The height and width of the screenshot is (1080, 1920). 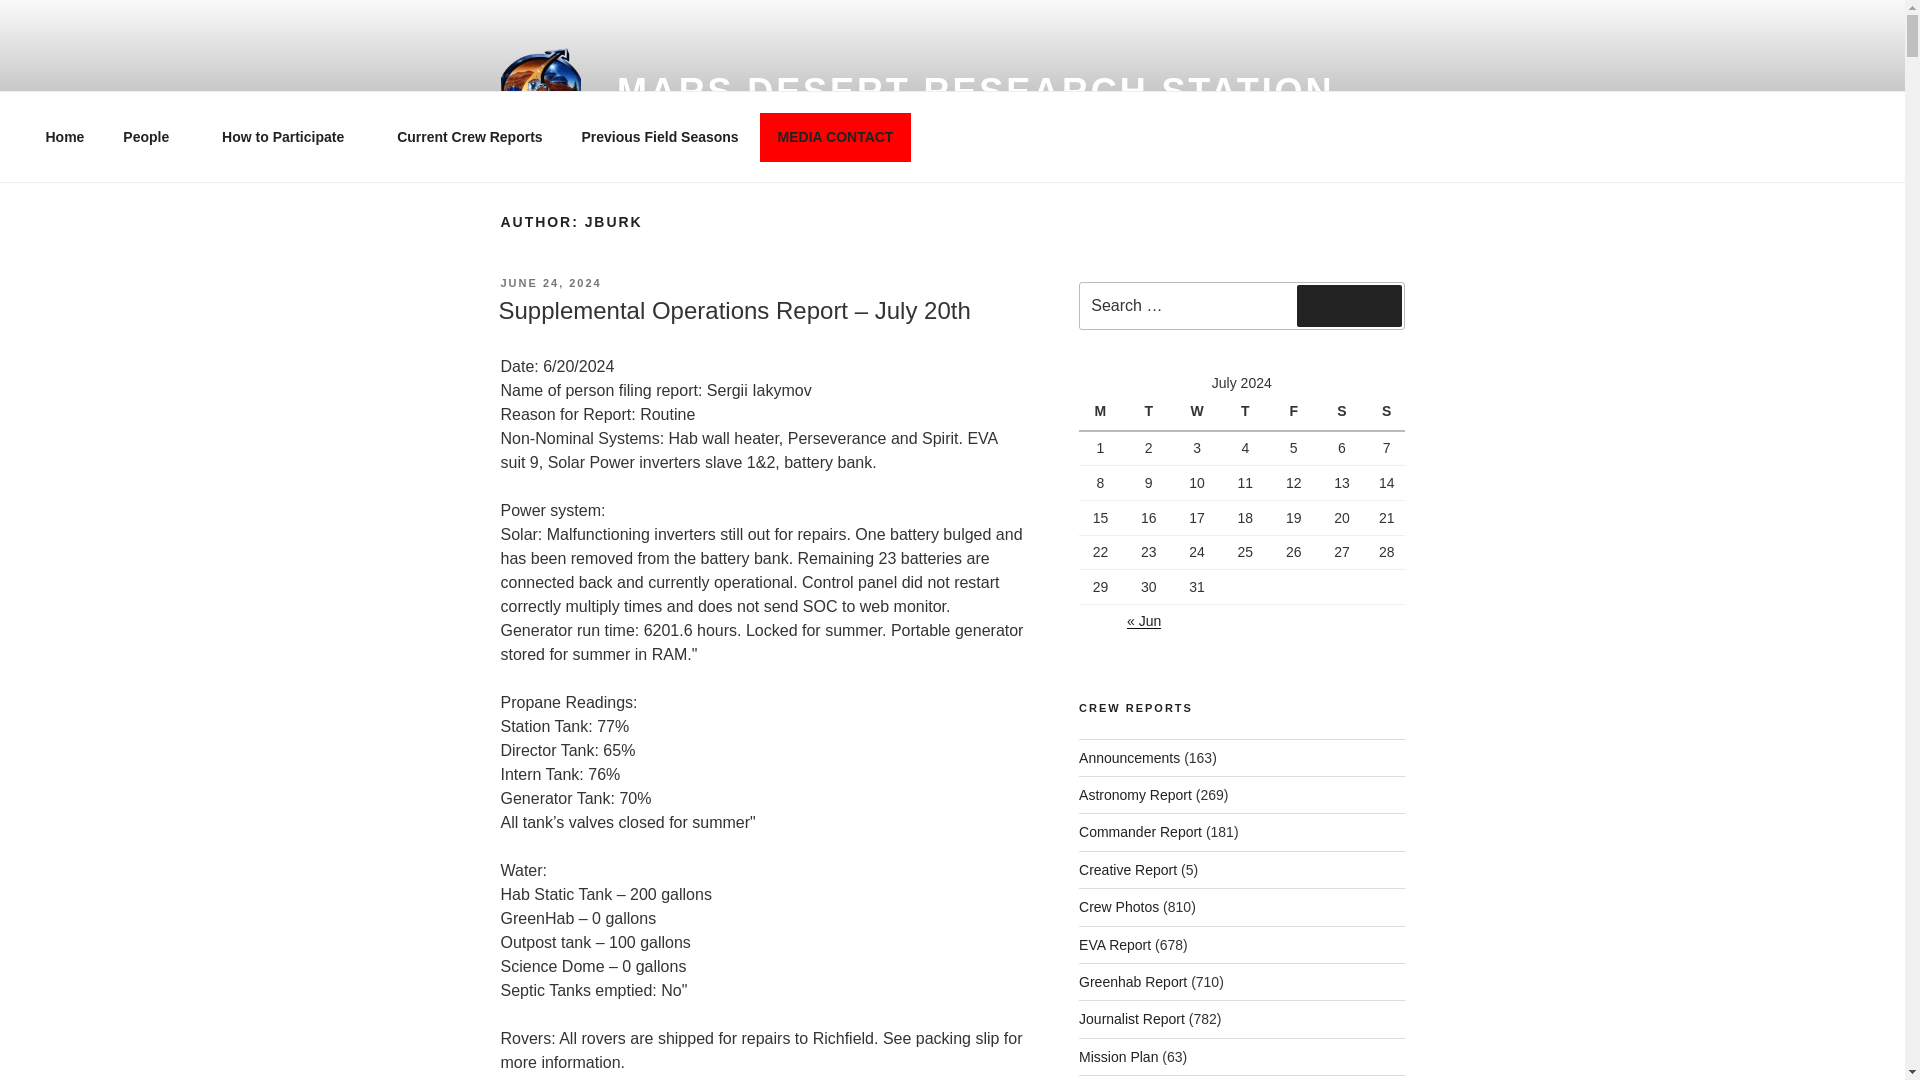 What do you see at coordinates (1151, 412) in the screenshot?
I see `Tuesday` at bounding box center [1151, 412].